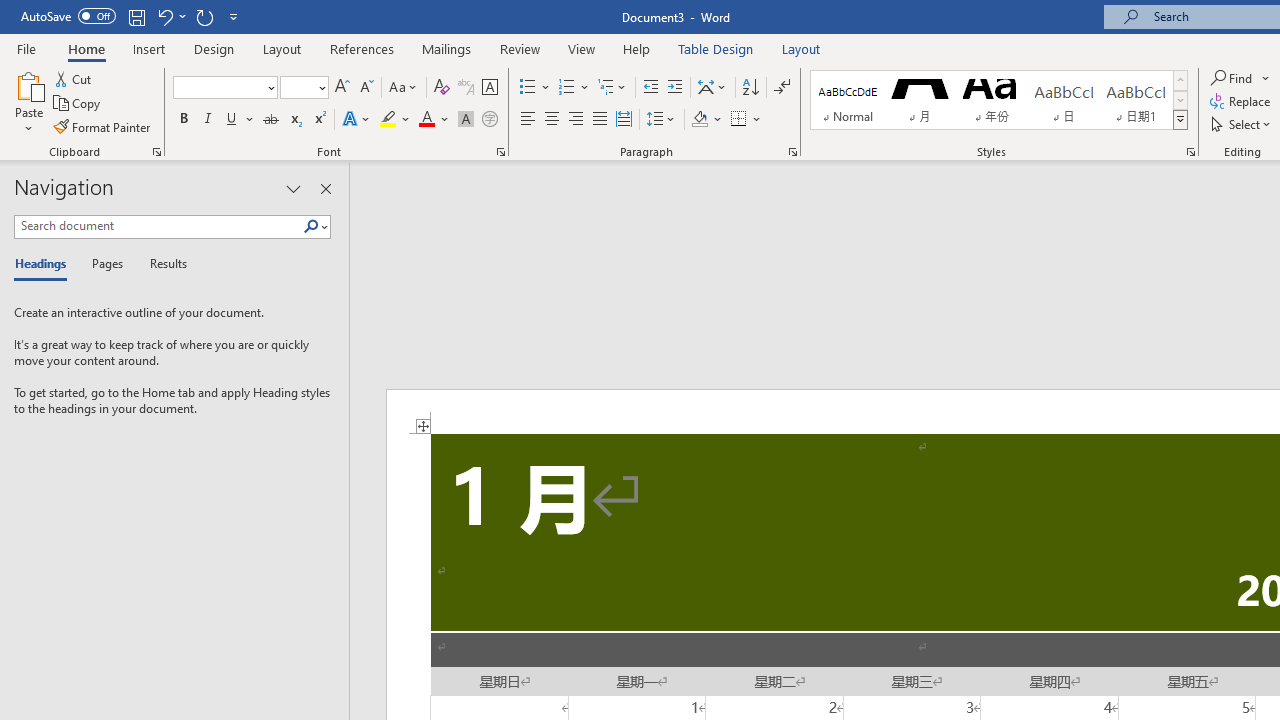 The width and height of the screenshot is (1280, 720). What do you see at coordinates (395, 120) in the screenshot?
I see `Text Highlight Color` at bounding box center [395, 120].